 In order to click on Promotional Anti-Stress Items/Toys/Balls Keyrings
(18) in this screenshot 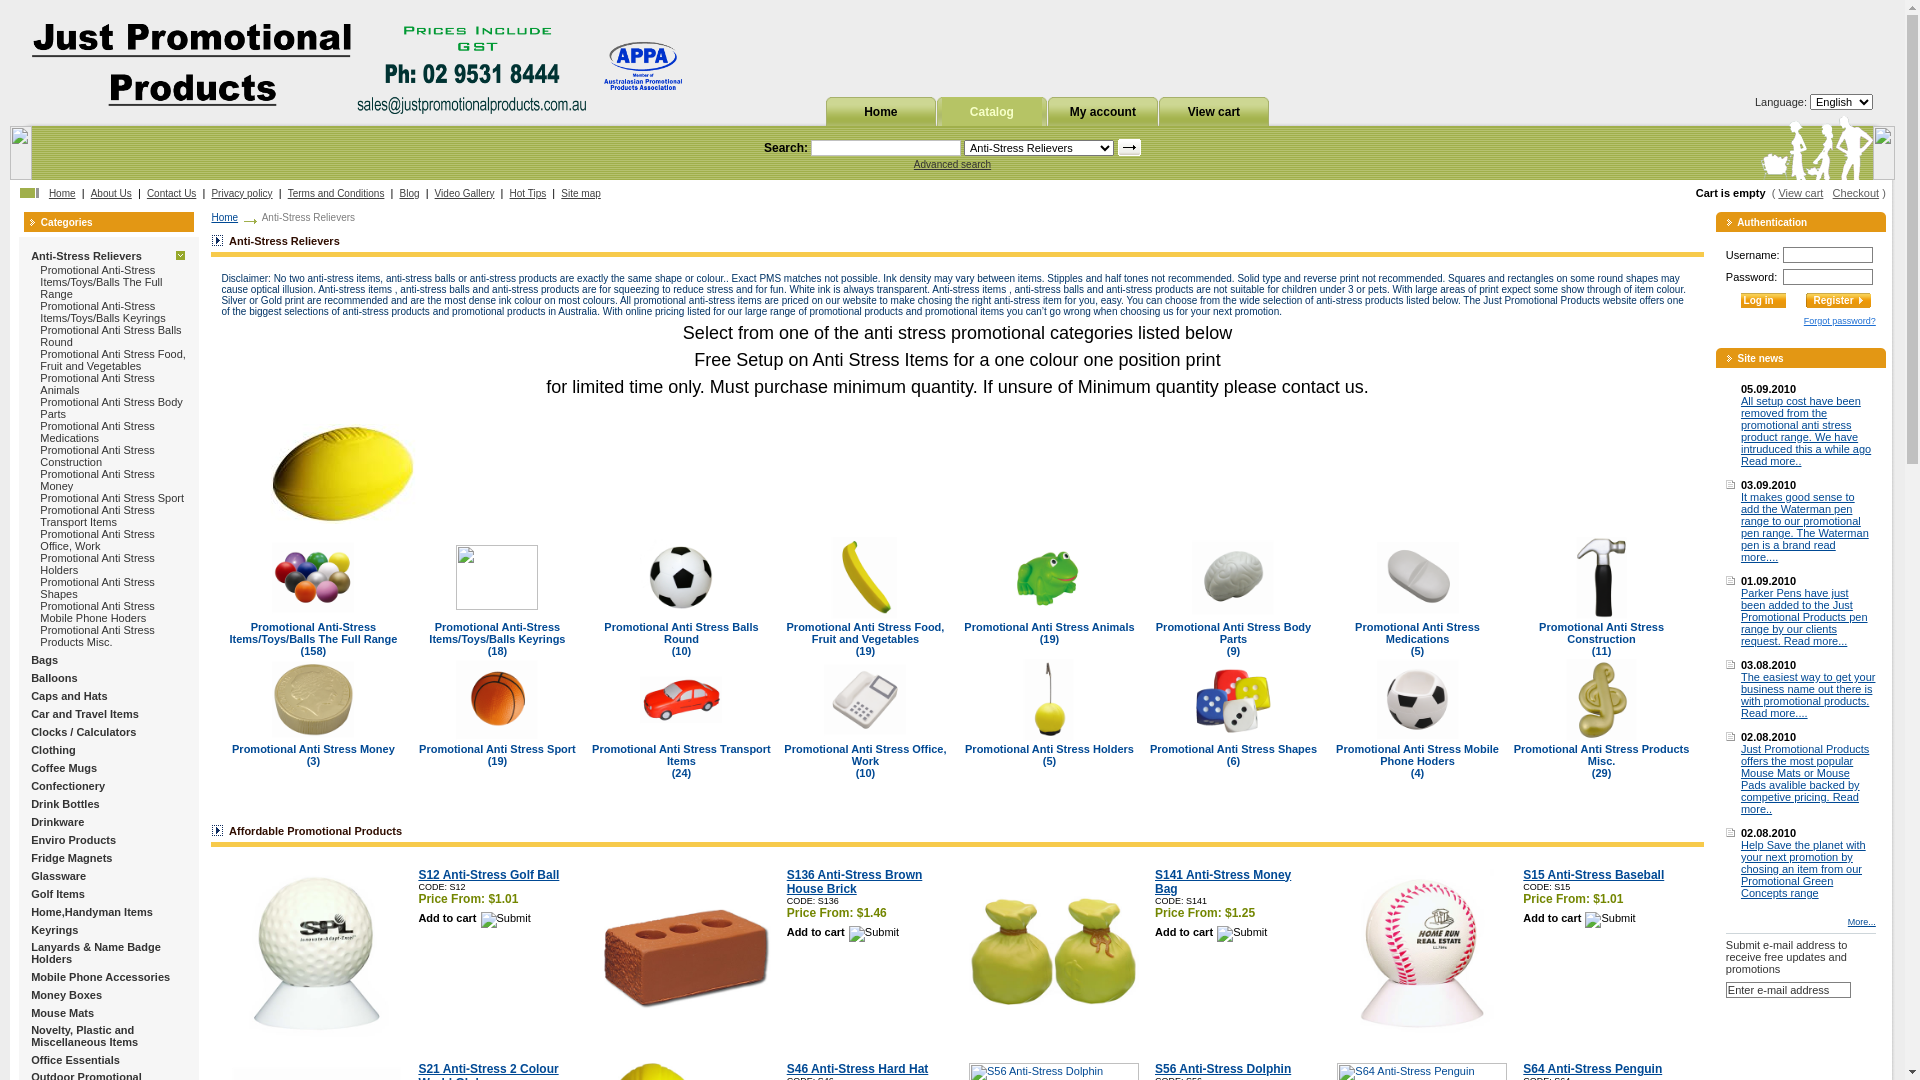, I will do `click(497, 638)`.